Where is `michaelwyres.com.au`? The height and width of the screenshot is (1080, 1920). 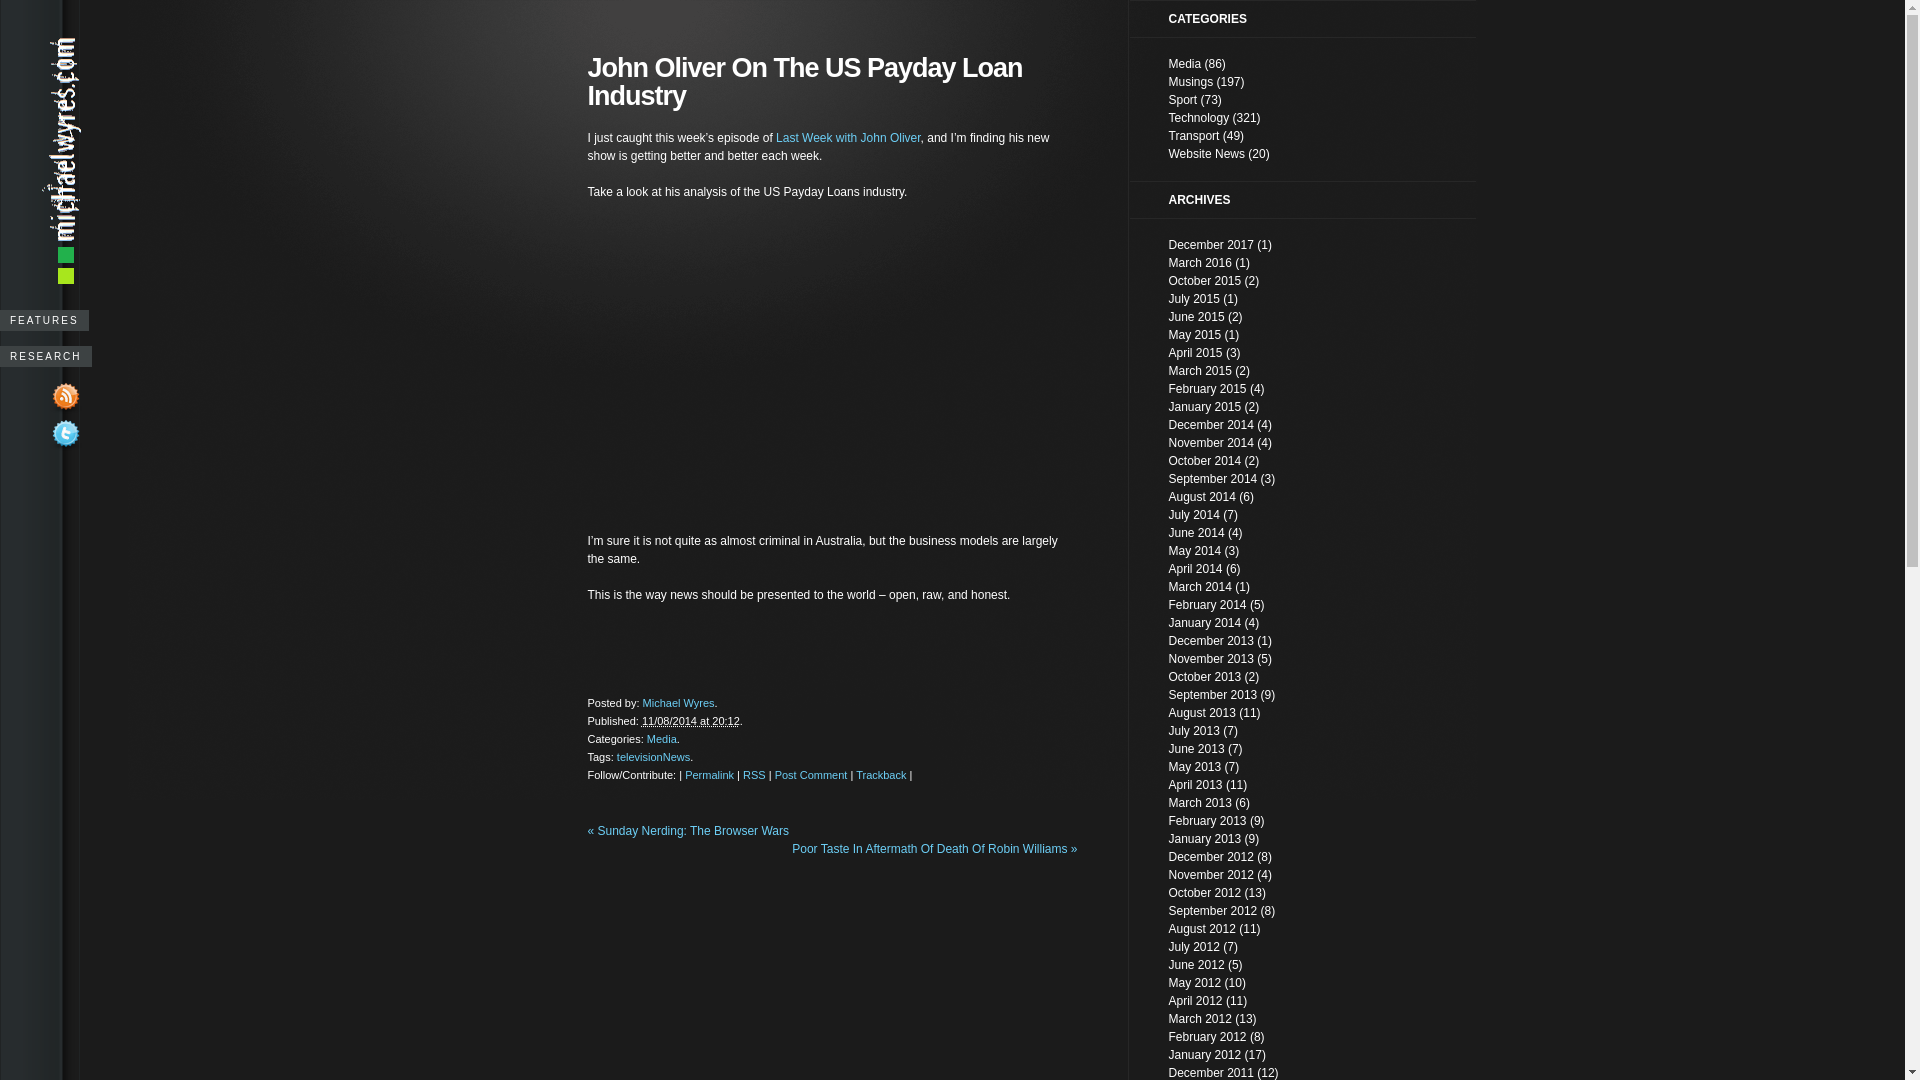 michaelwyres.com.au is located at coordinates (62, 278).